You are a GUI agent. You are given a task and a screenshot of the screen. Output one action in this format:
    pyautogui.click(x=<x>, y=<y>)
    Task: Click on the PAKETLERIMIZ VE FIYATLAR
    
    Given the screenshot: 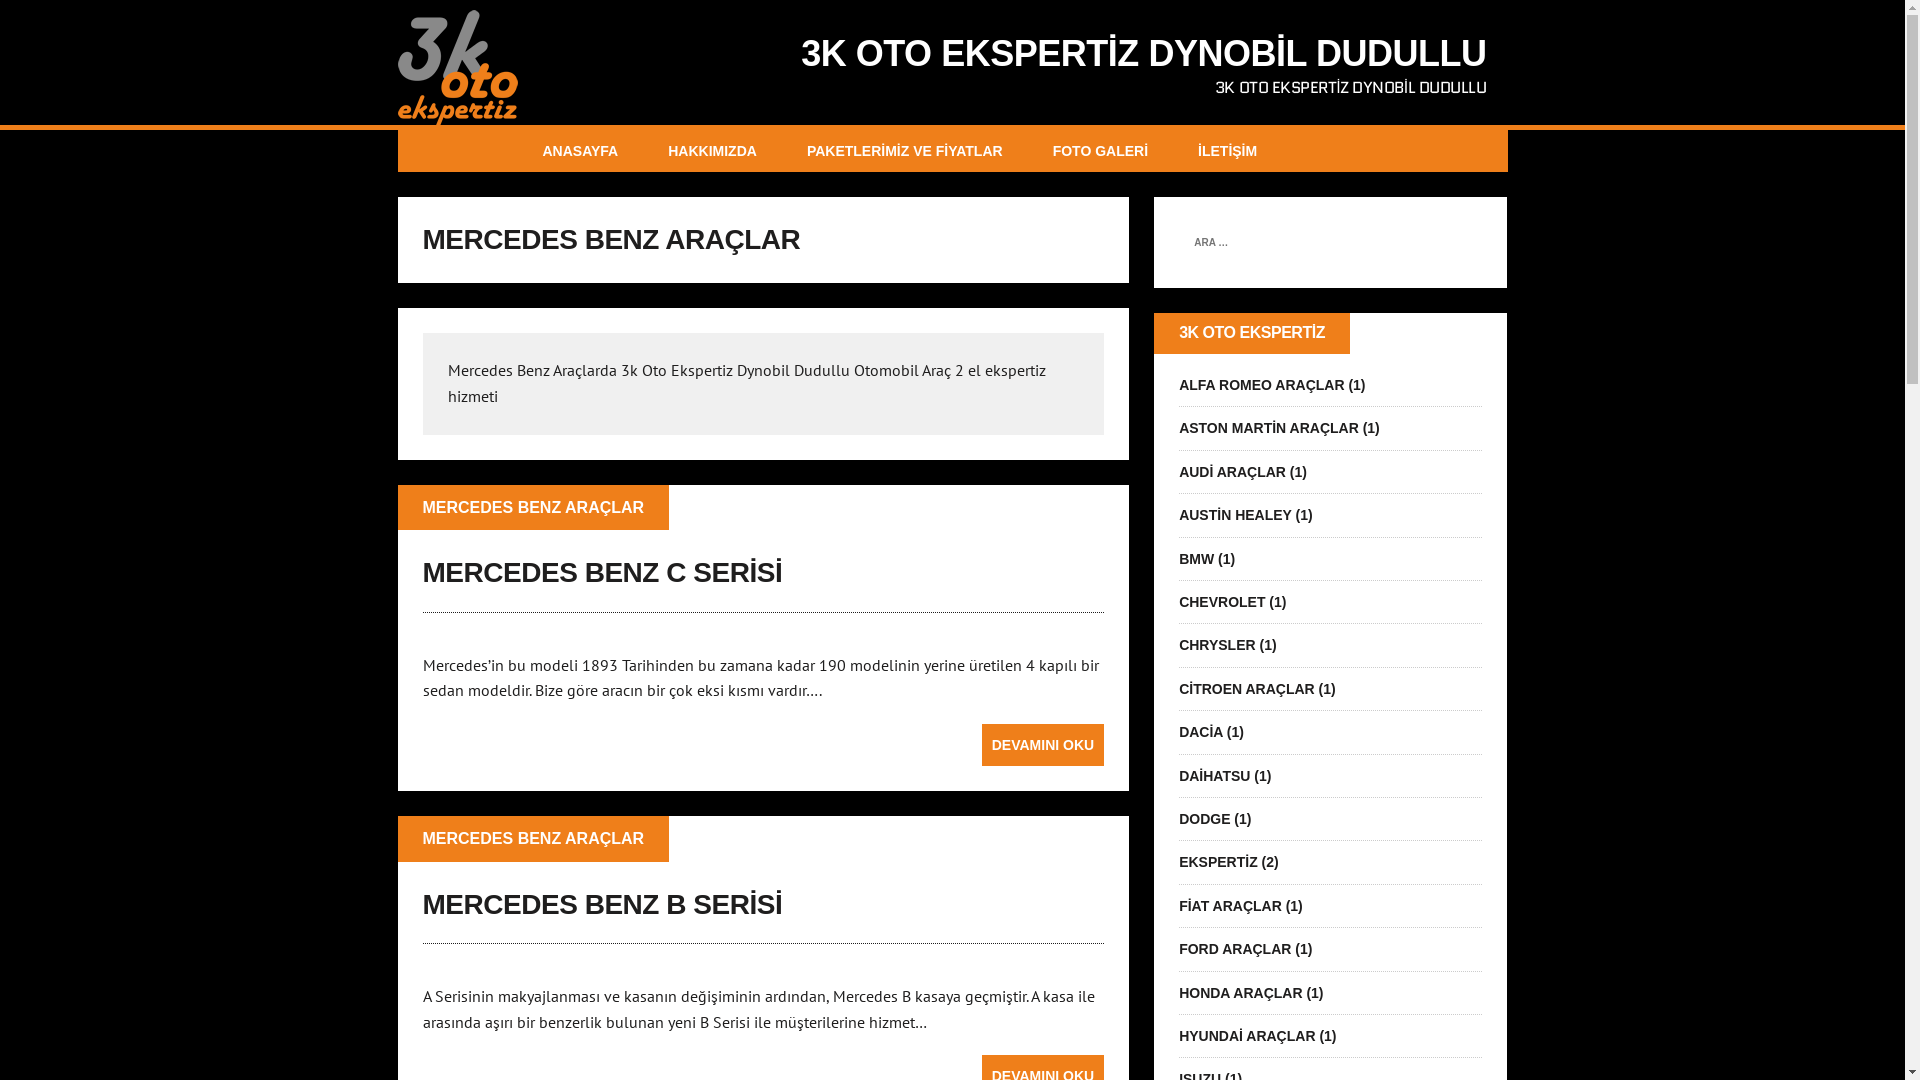 What is the action you would take?
    pyautogui.click(x=905, y=151)
    